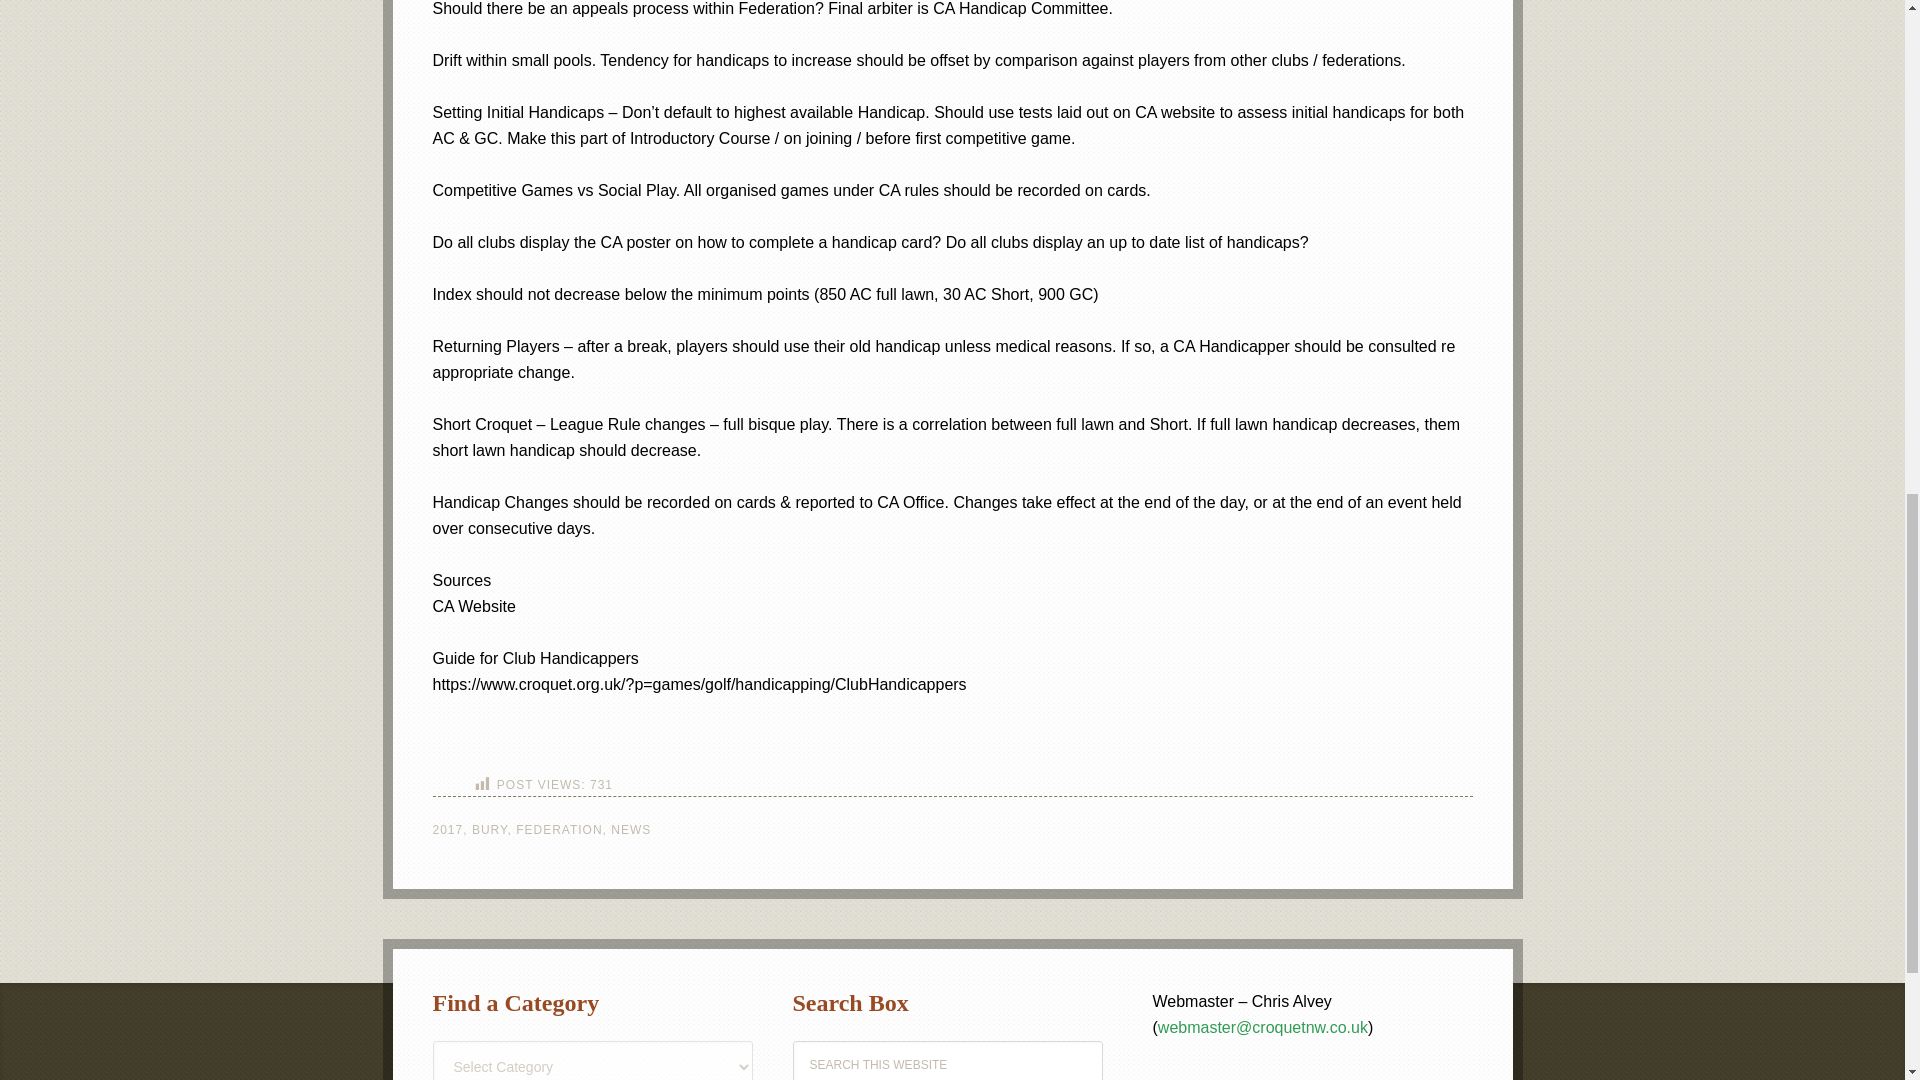  I want to click on BURY, so click(490, 830).